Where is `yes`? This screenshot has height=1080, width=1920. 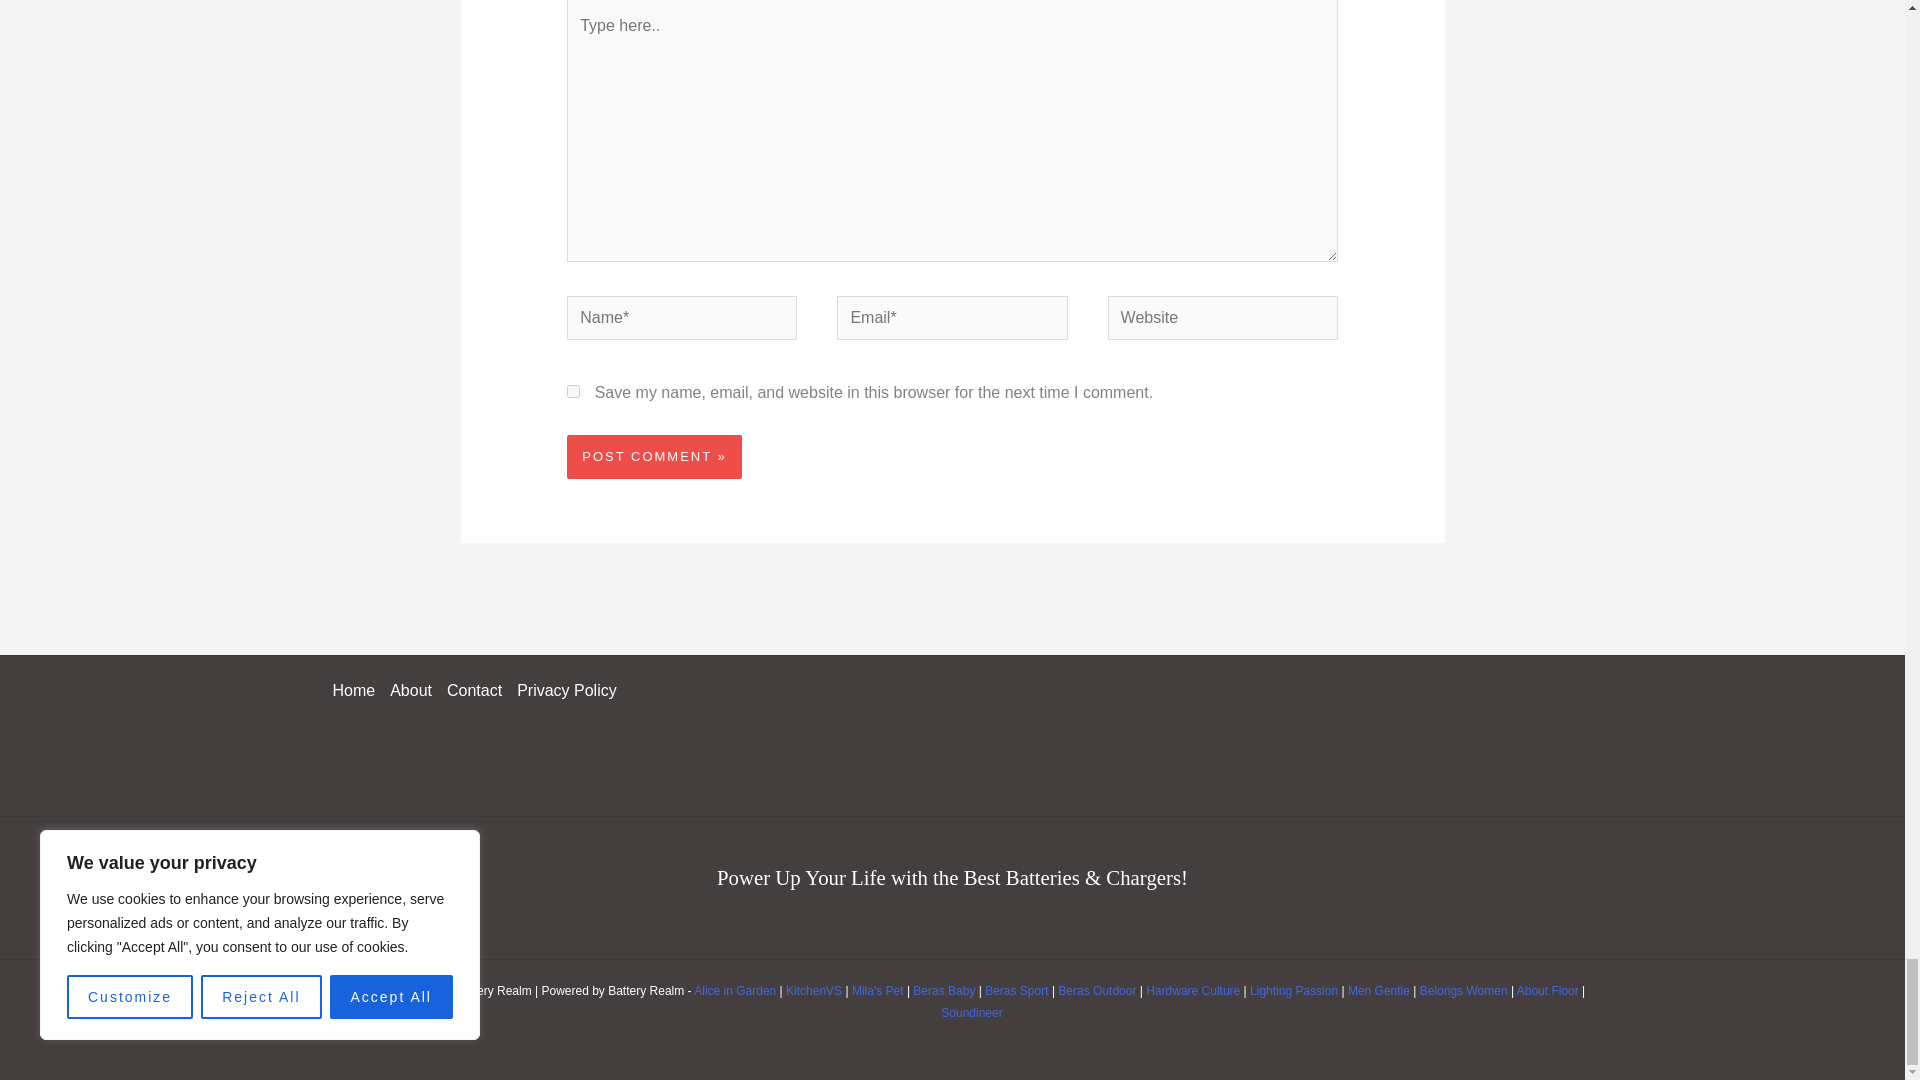 yes is located at coordinates (572, 391).